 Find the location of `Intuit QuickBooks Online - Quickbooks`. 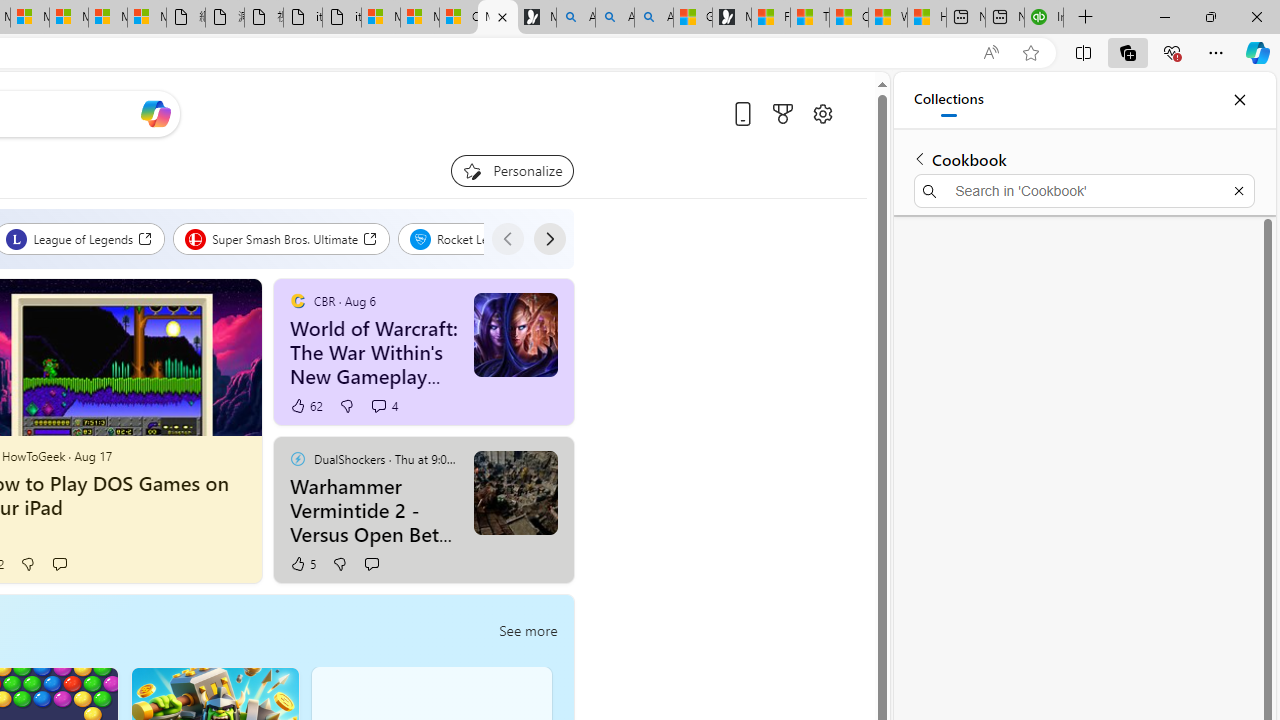

Intuit QuickBooks Online - Quickbooks is located at coordinates (1044, 18).